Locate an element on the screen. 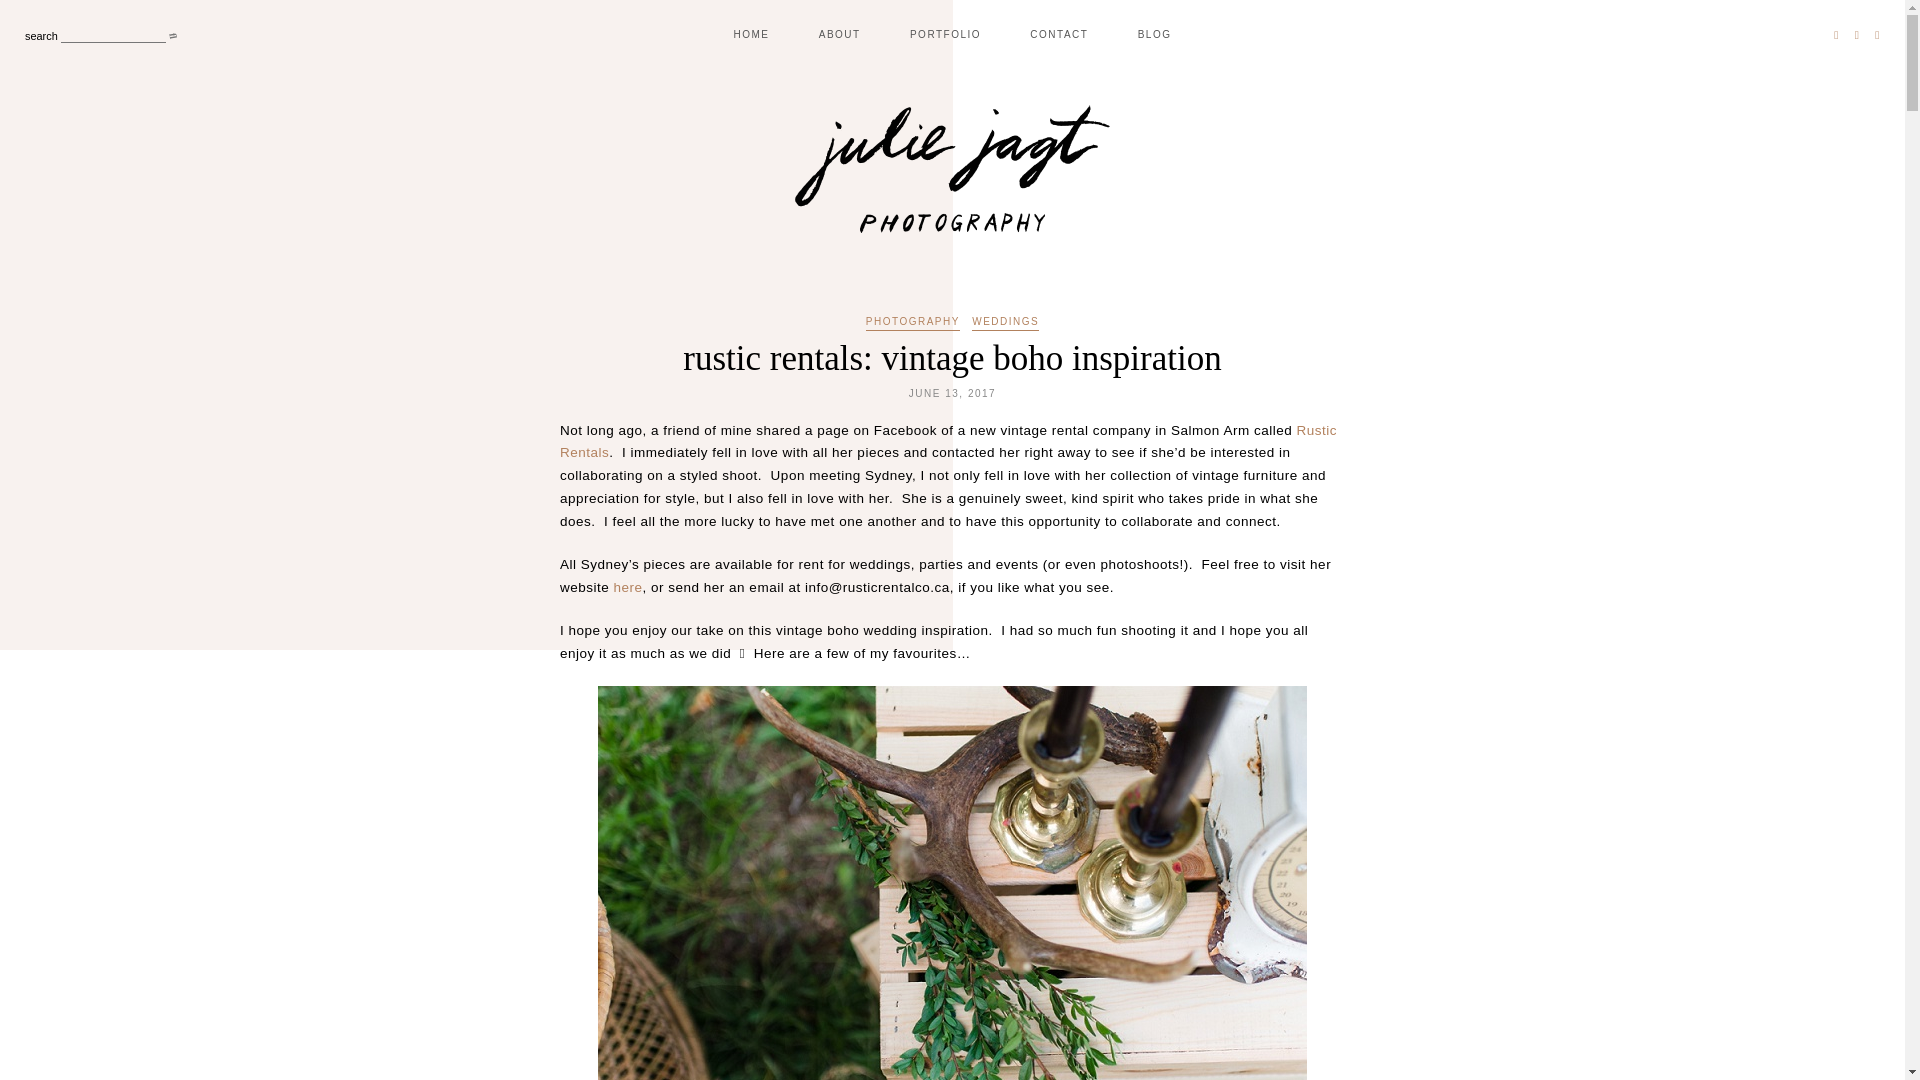 The height and width of the screenshot is (1080, 1920). WEDDINGS is located at coordinates (1004, 324).